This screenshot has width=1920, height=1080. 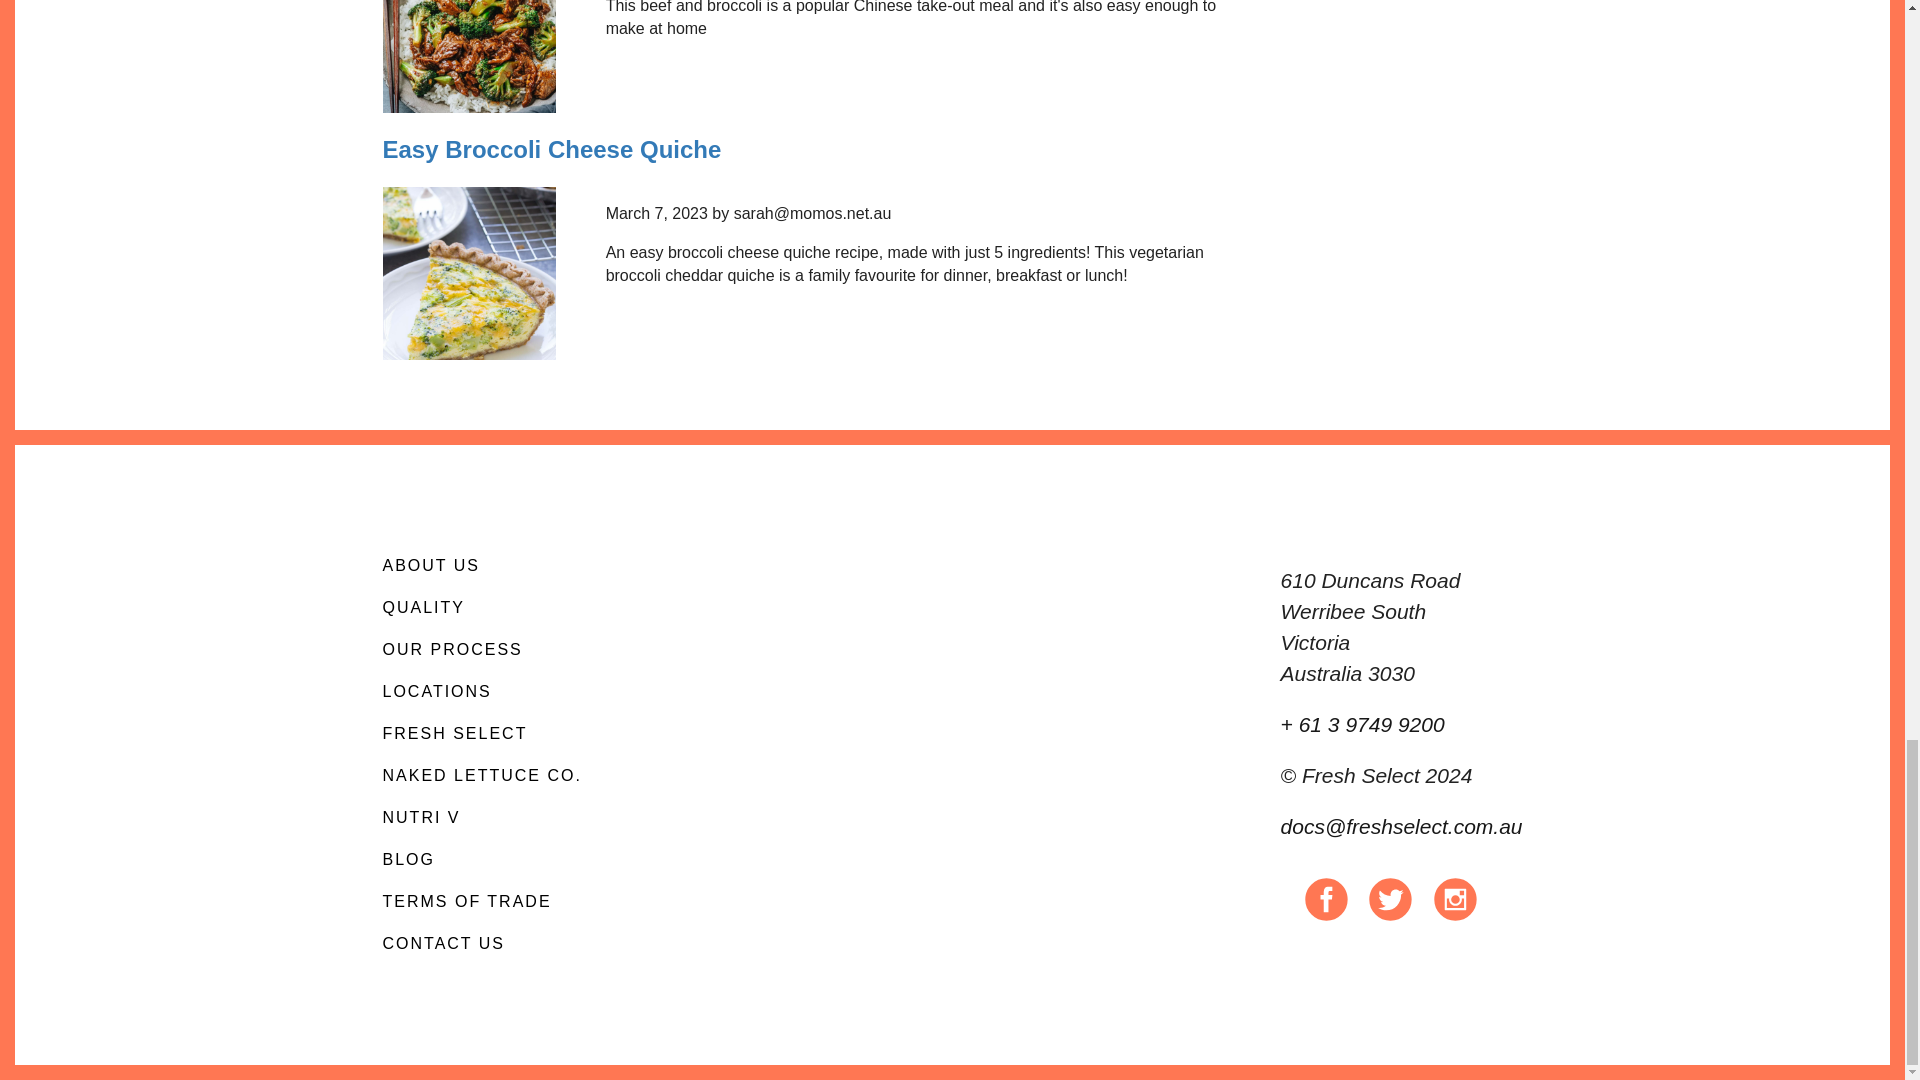 What do you see at coordinates (552, 150) in the screenshot?
I see `Easy Broccoli Cheese Quiche` at bounding box center [552, 150].